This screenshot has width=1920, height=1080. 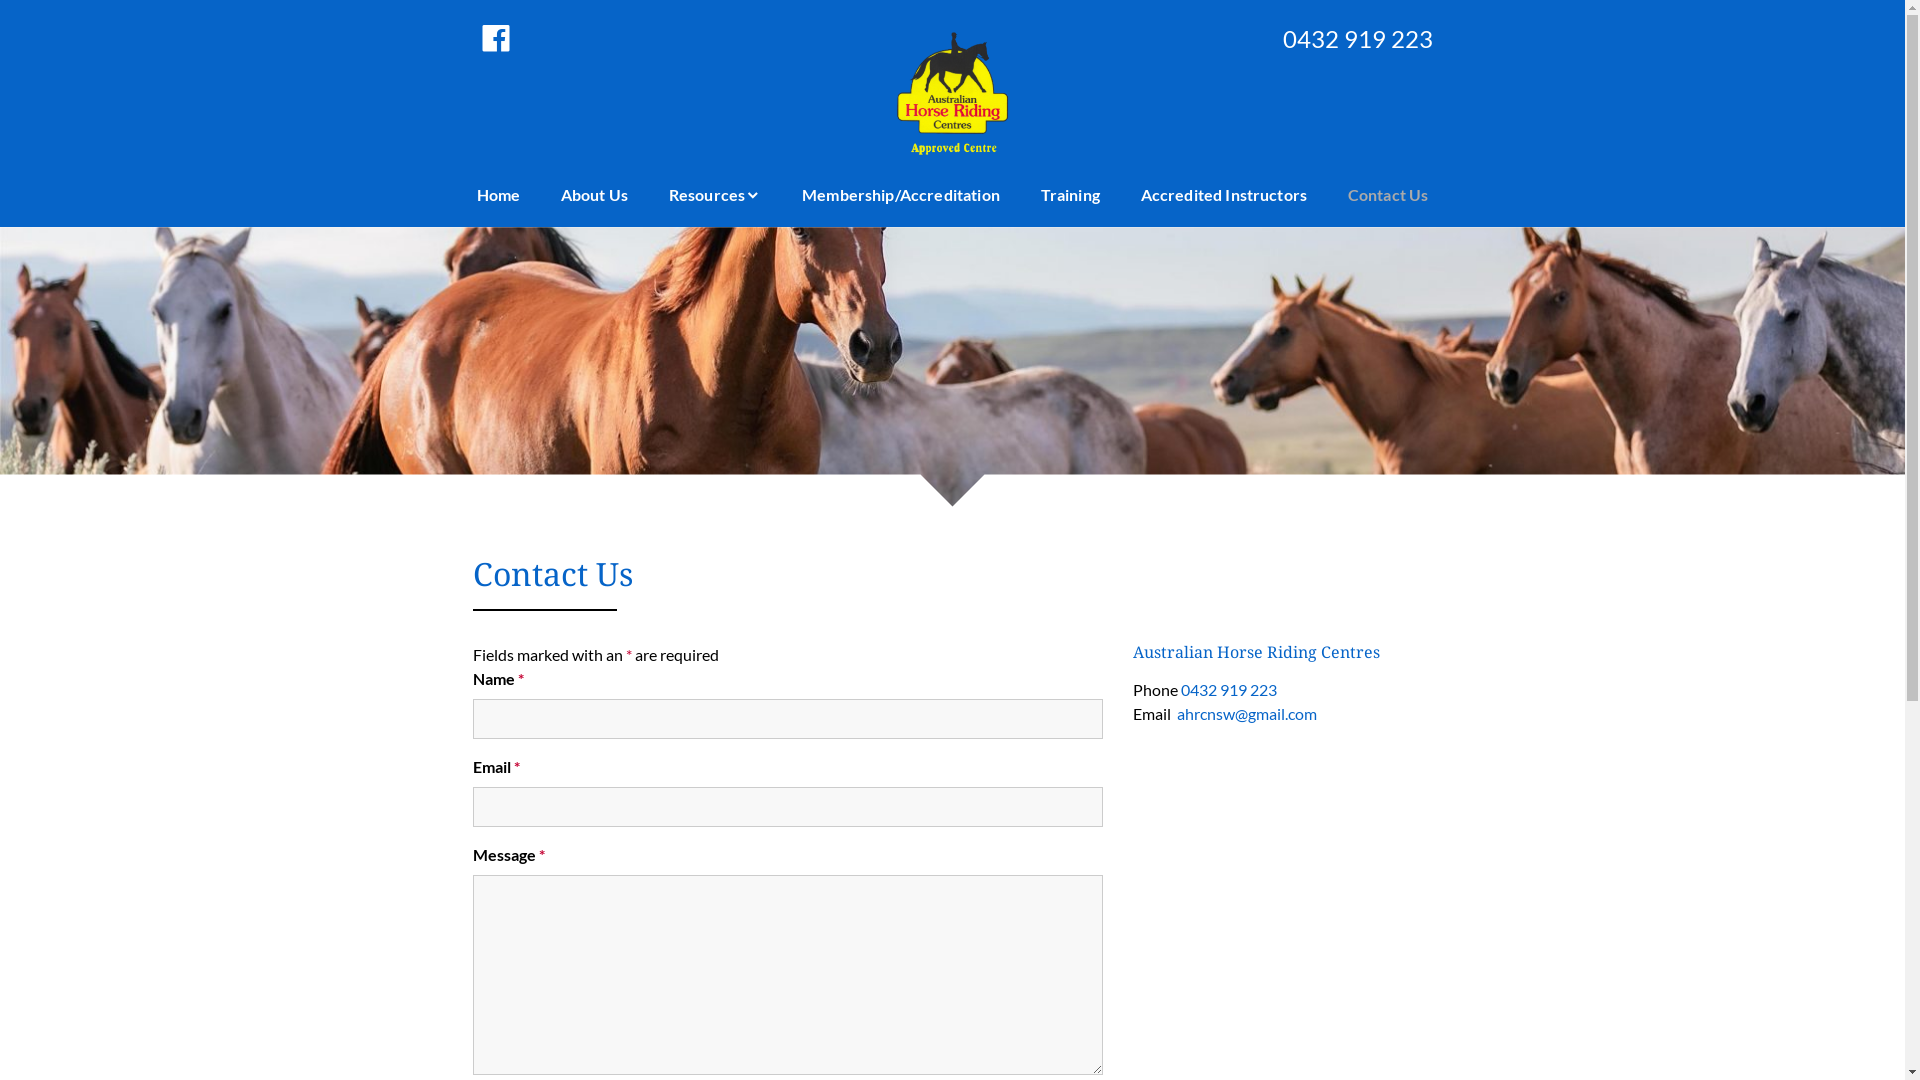 What do you see at coordinates (1388, 195) in the screenshot?
I see `Contact Us` at bounding box center [1388, 195].